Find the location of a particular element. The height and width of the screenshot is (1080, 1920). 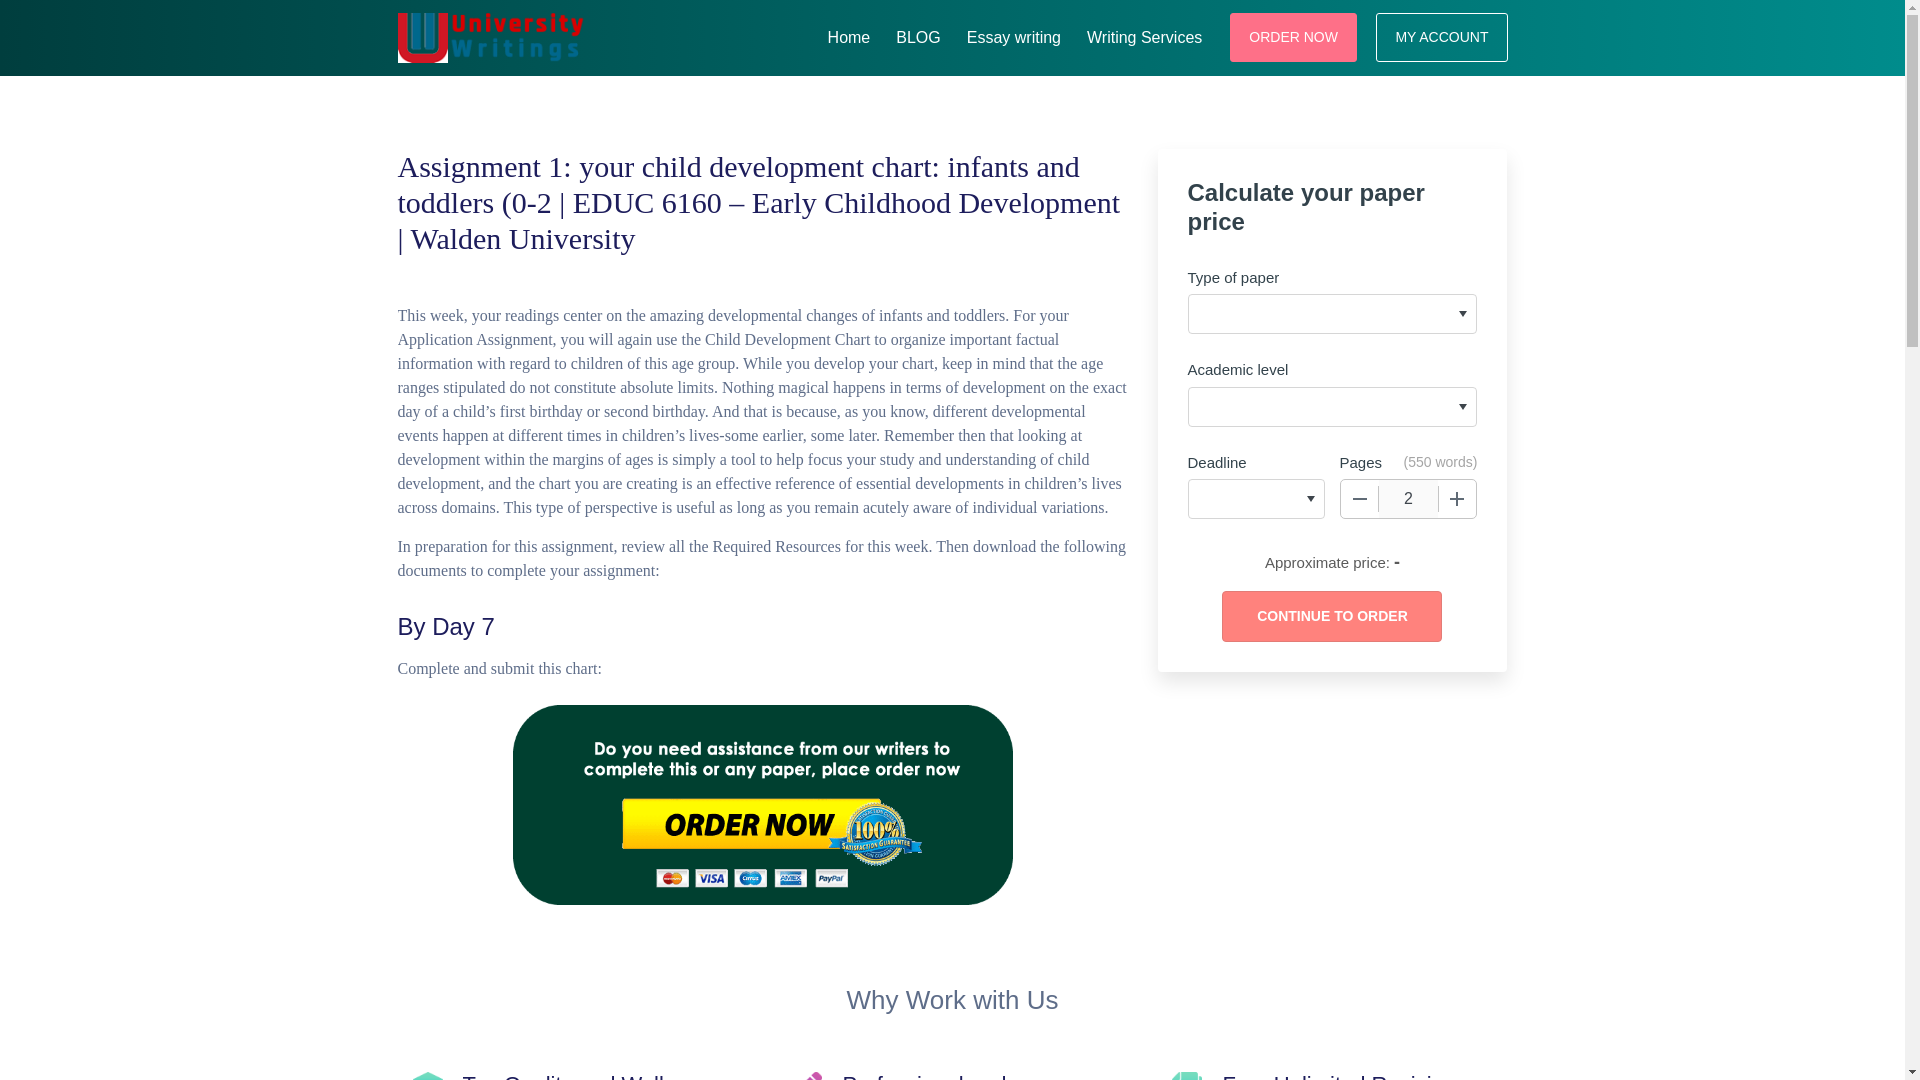

Writing Services is located at coordinates (1144, 34).